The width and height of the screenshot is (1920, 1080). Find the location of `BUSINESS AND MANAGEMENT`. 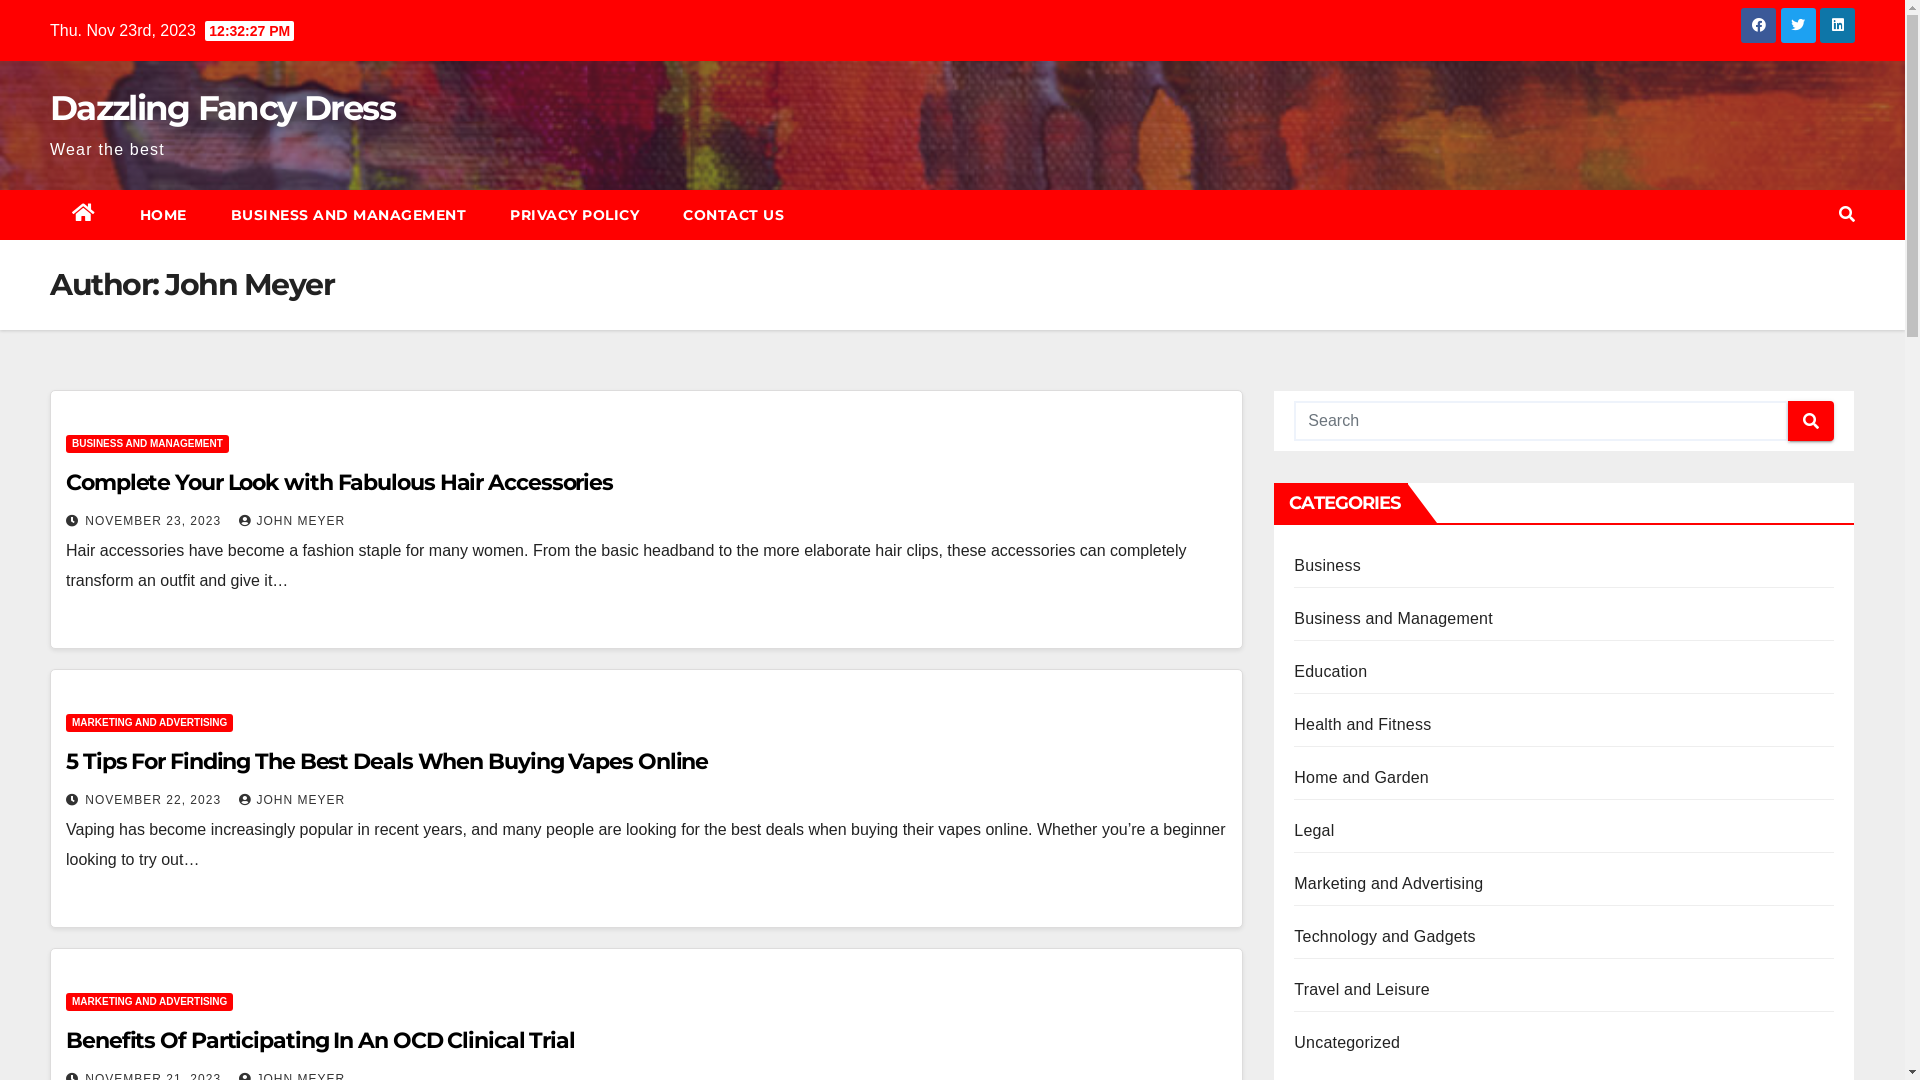

BUSINESS AND MANAGEMENT is located at coordinates (148, 444).